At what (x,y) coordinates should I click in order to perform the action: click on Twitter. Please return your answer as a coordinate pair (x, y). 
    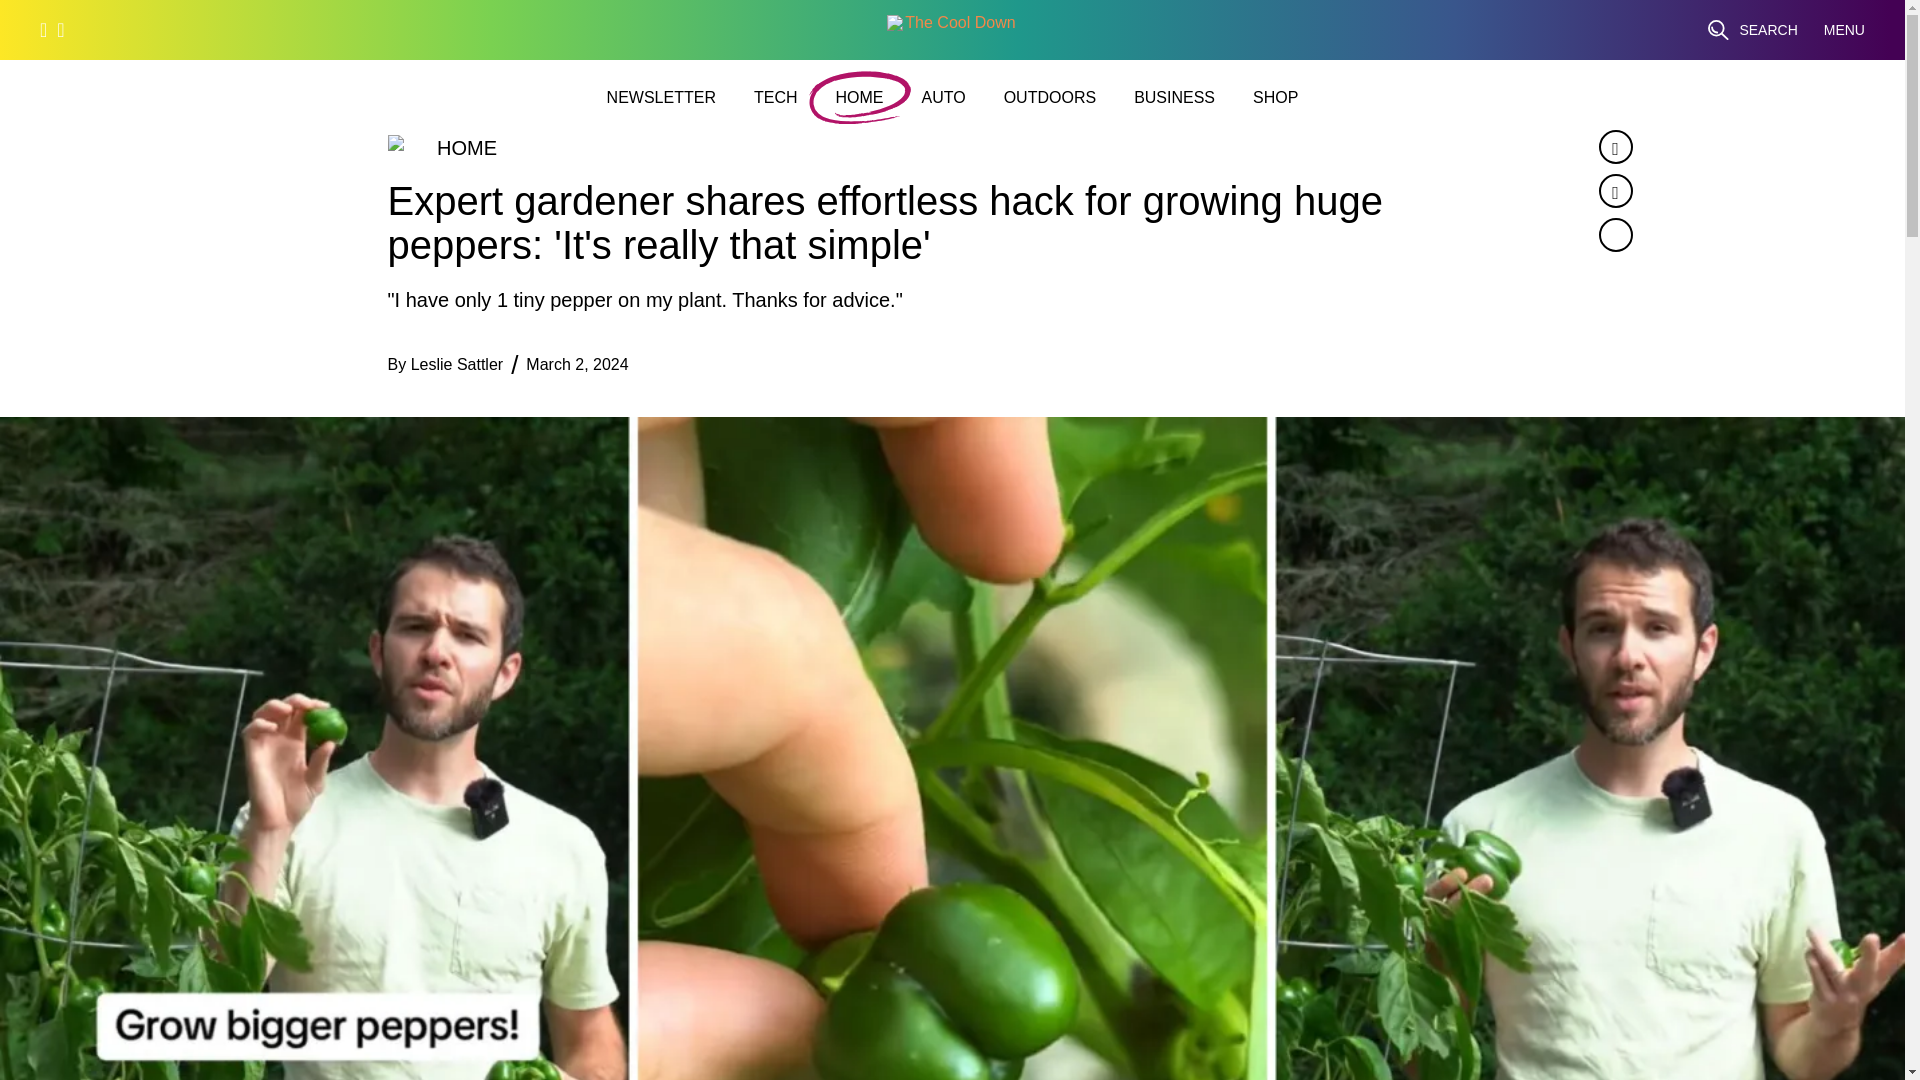
    Looking at the image, I should click on (1614, 190).